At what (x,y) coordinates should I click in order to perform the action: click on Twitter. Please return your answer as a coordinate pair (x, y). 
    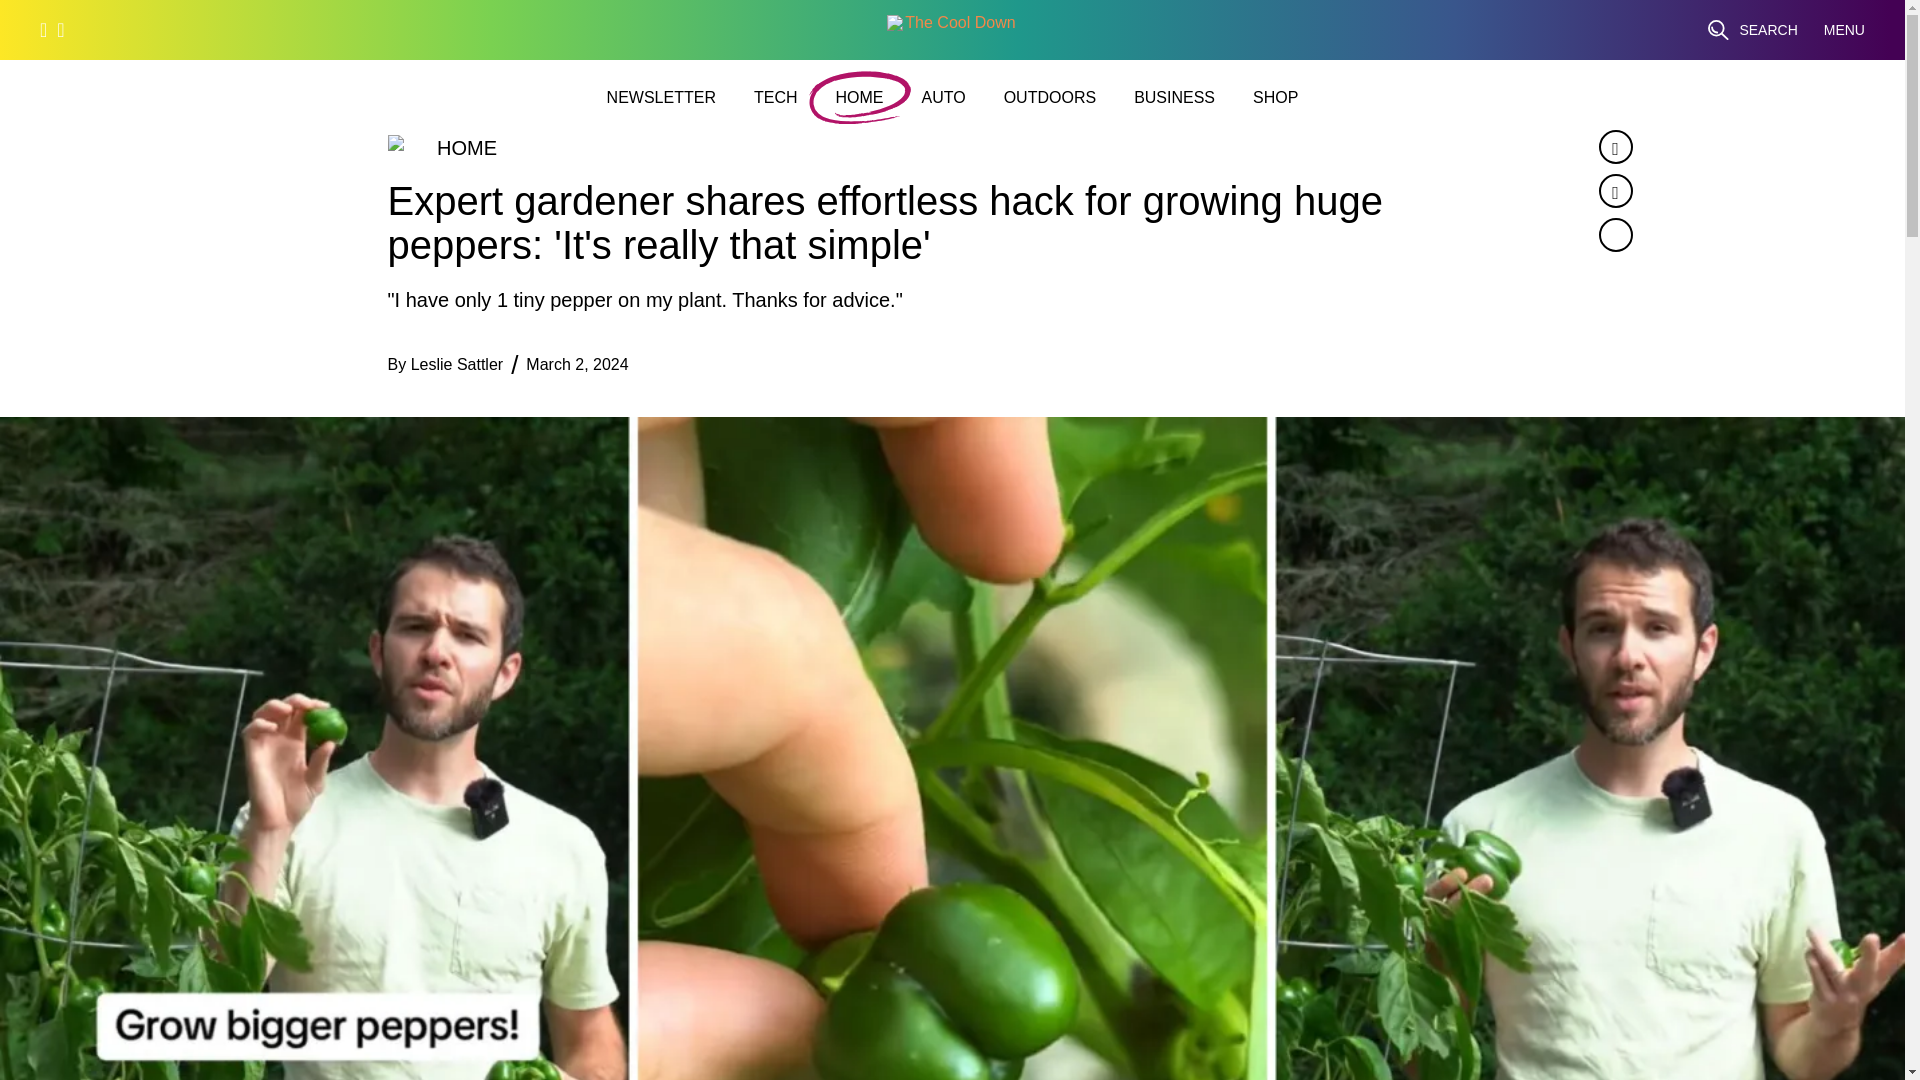
    Looking at the image, I should click on (1614, 190).